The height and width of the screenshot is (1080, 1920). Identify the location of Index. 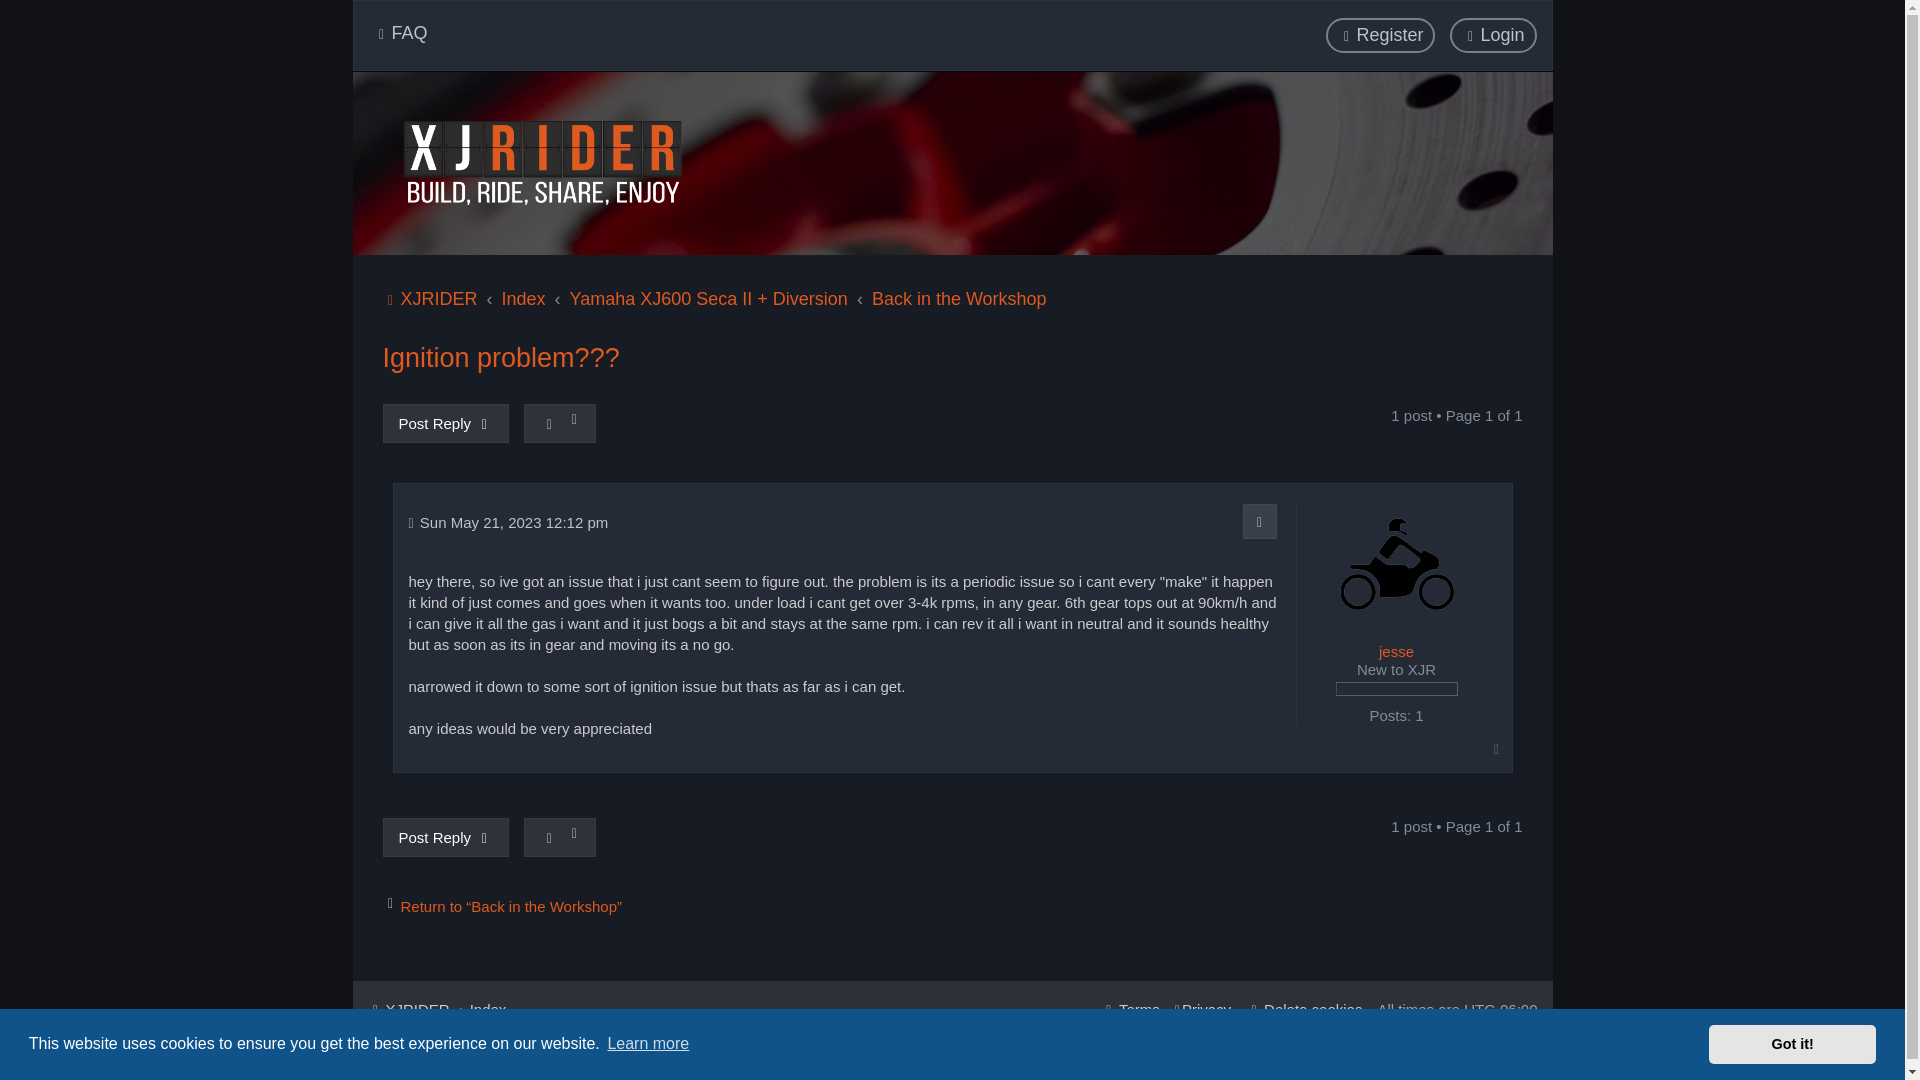
(488, 1009).